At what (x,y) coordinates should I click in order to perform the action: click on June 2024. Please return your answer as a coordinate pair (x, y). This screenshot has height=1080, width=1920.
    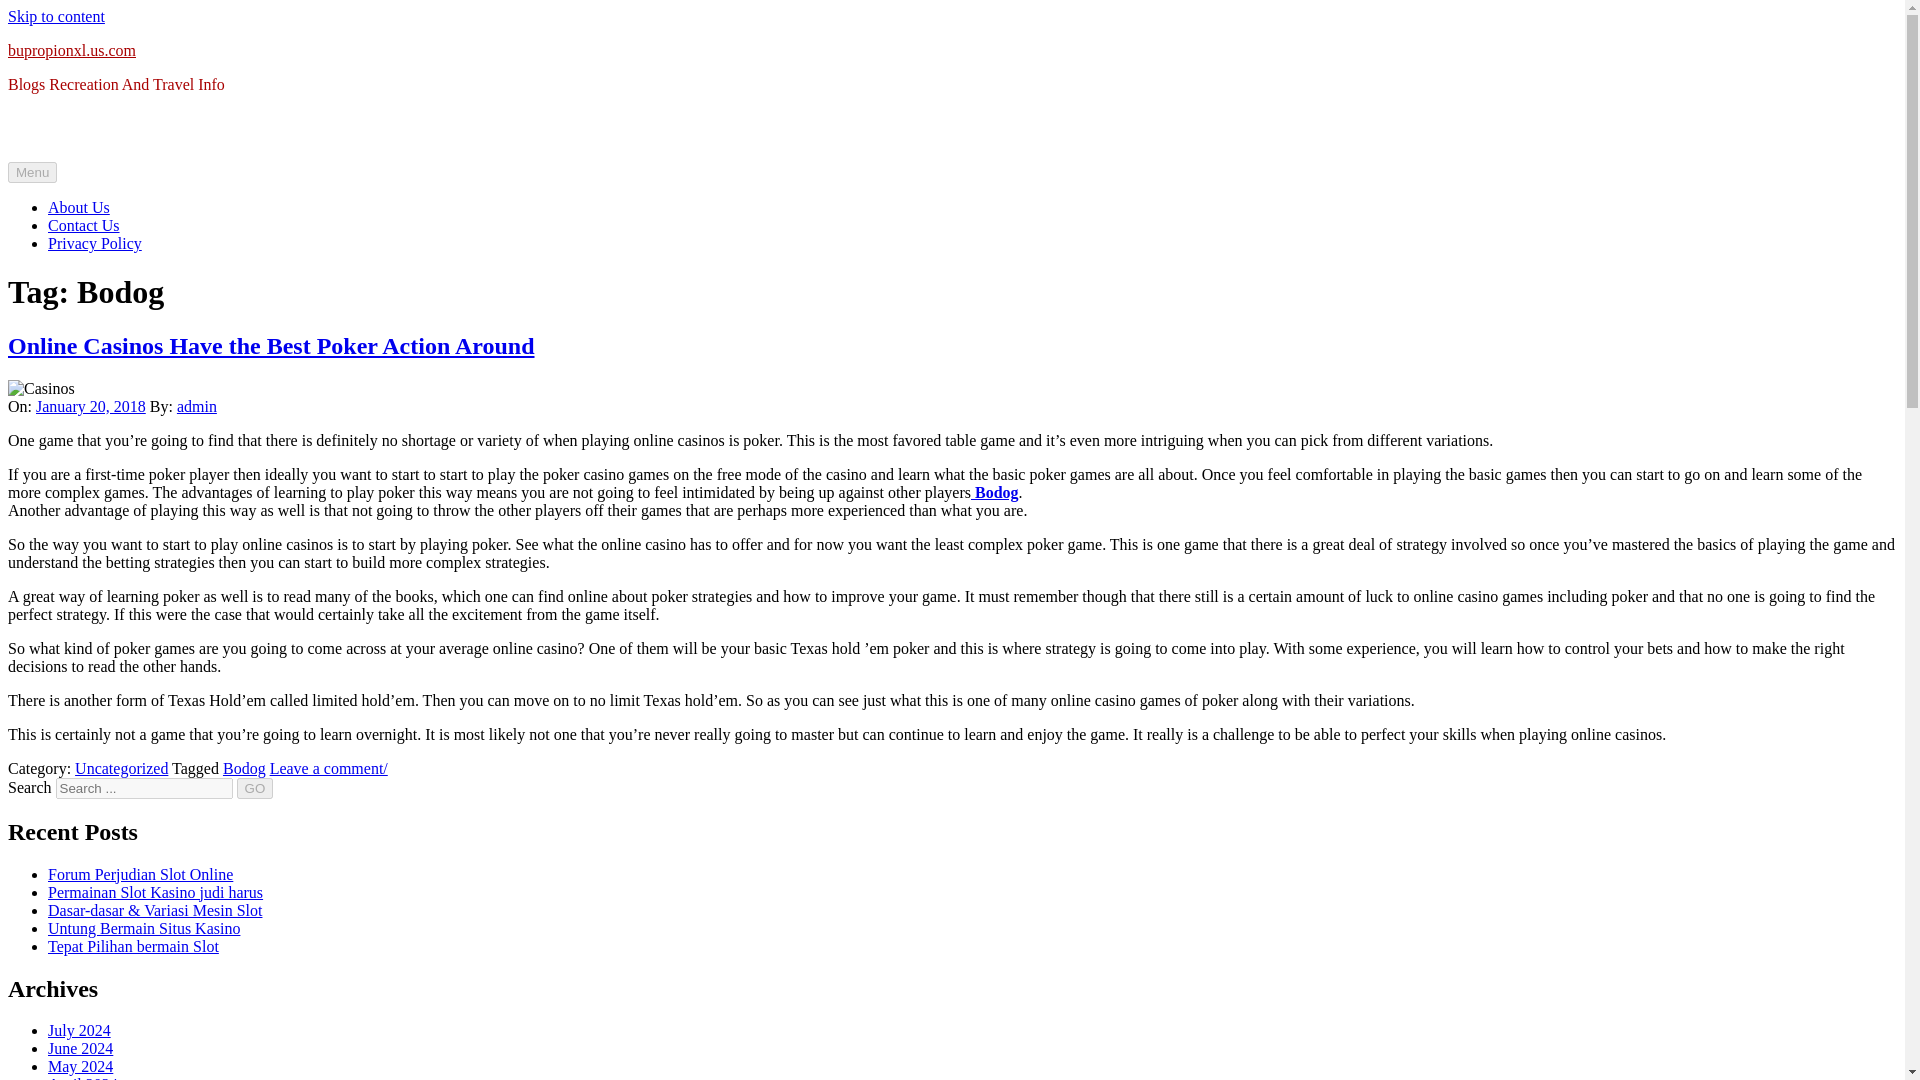
    Looking at the image, I should click on (80, 1048).